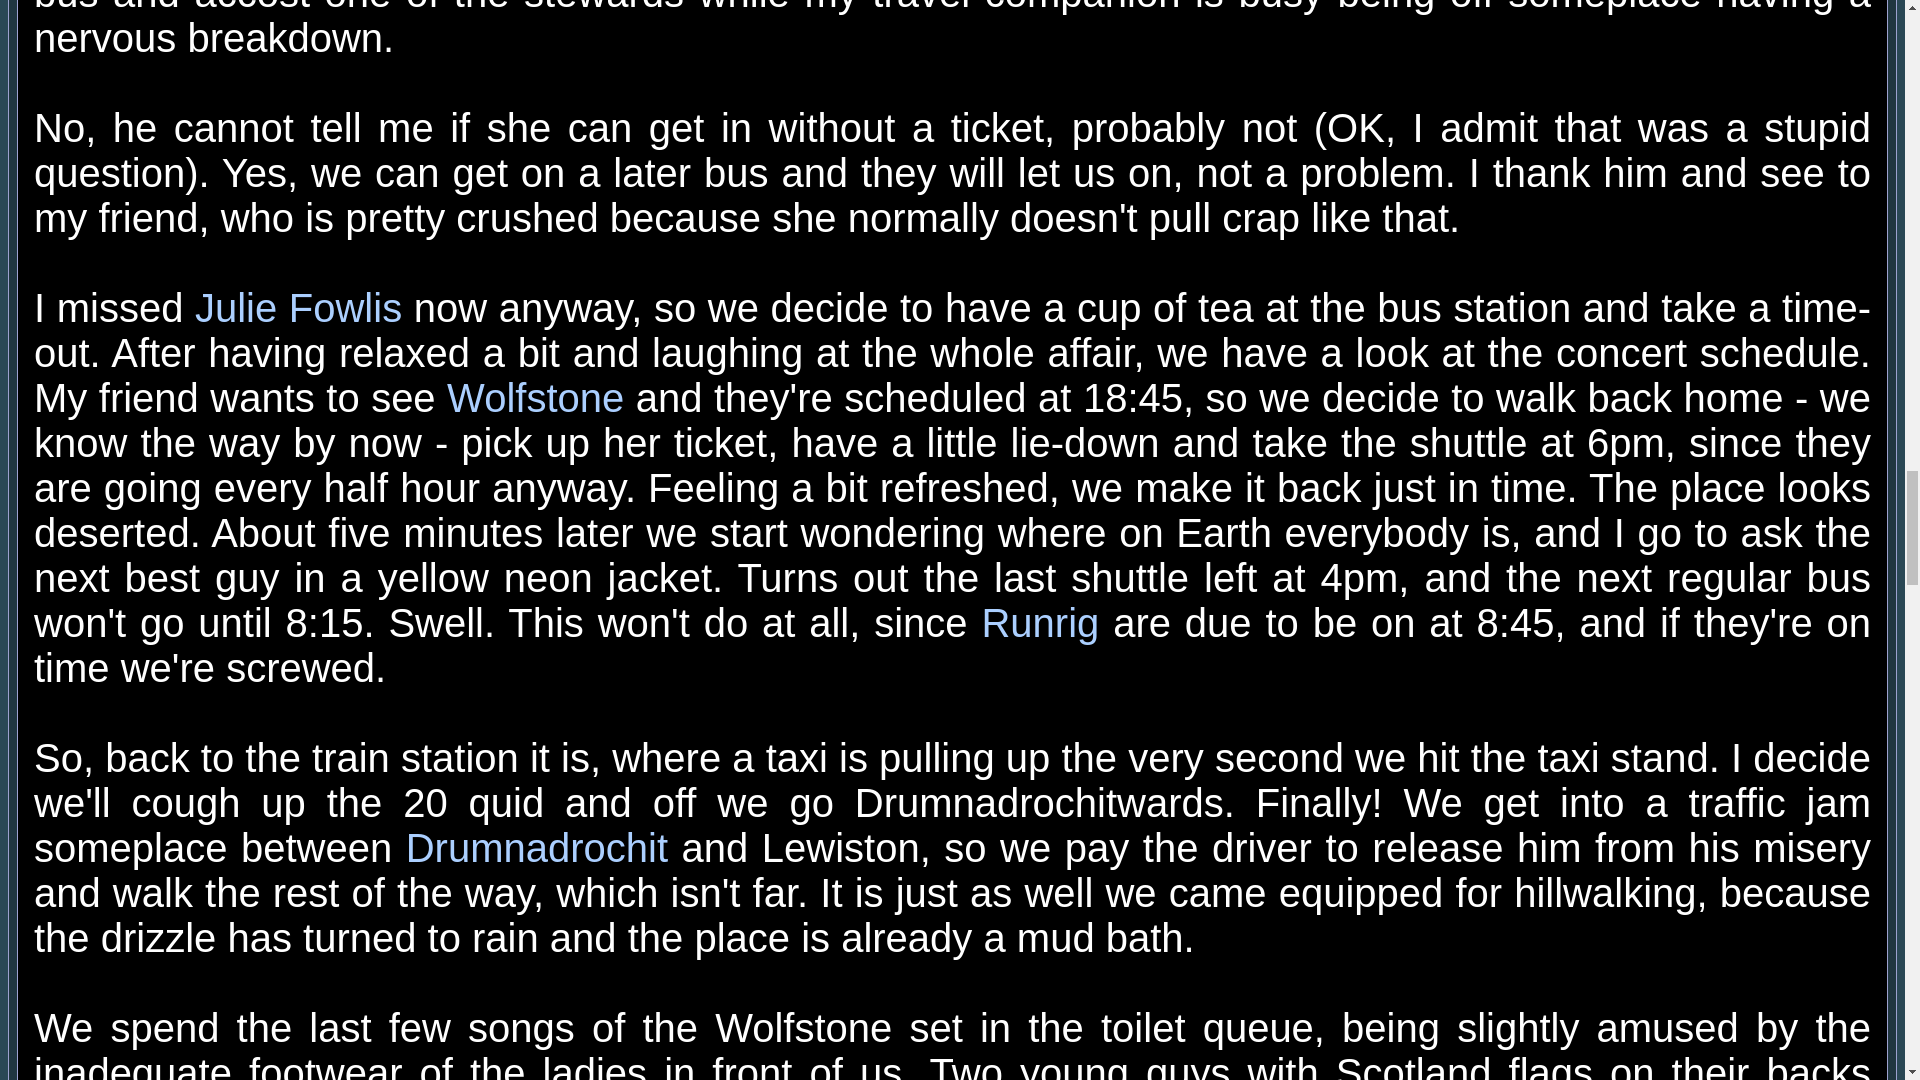  Describe the element at coordinates (536, 398) in the screenshot. I see `Wolfstone` at that location.